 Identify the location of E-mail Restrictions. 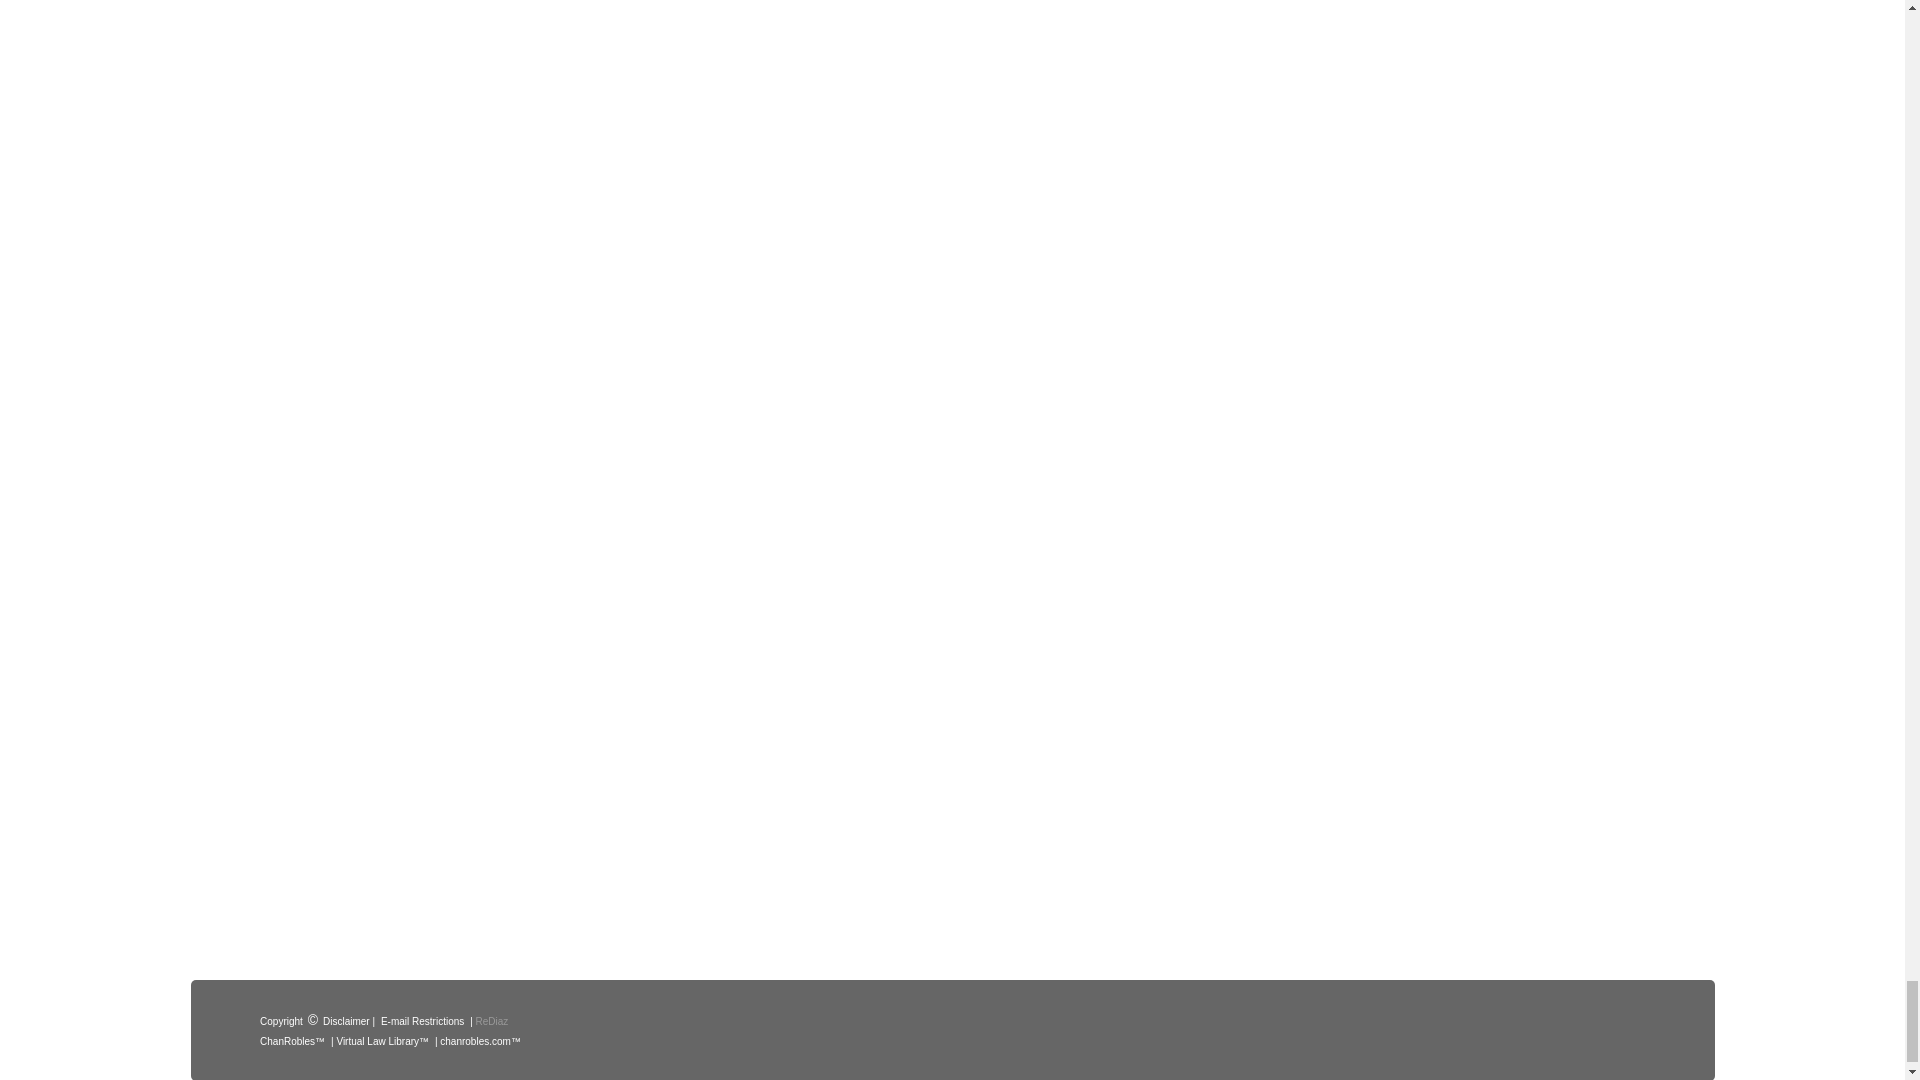
(422, 1020).